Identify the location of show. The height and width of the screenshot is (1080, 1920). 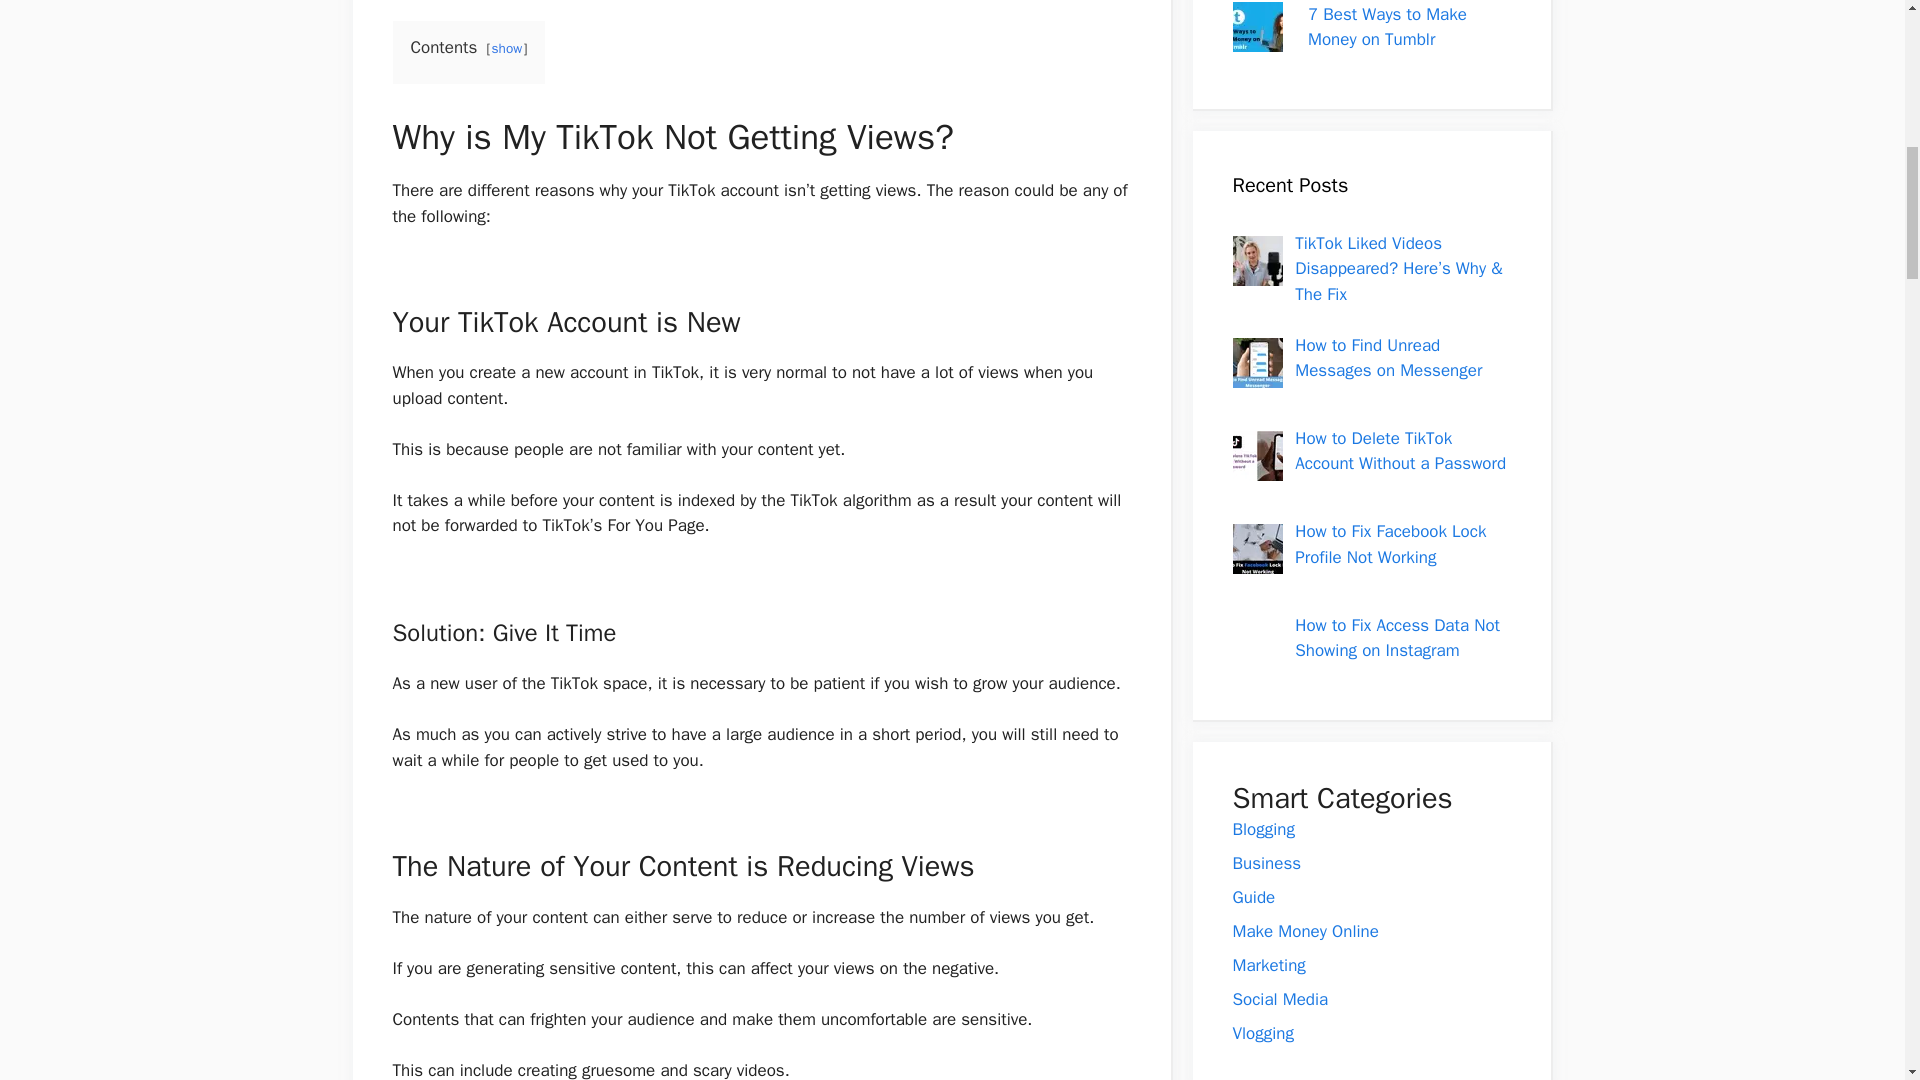
(506, 48).